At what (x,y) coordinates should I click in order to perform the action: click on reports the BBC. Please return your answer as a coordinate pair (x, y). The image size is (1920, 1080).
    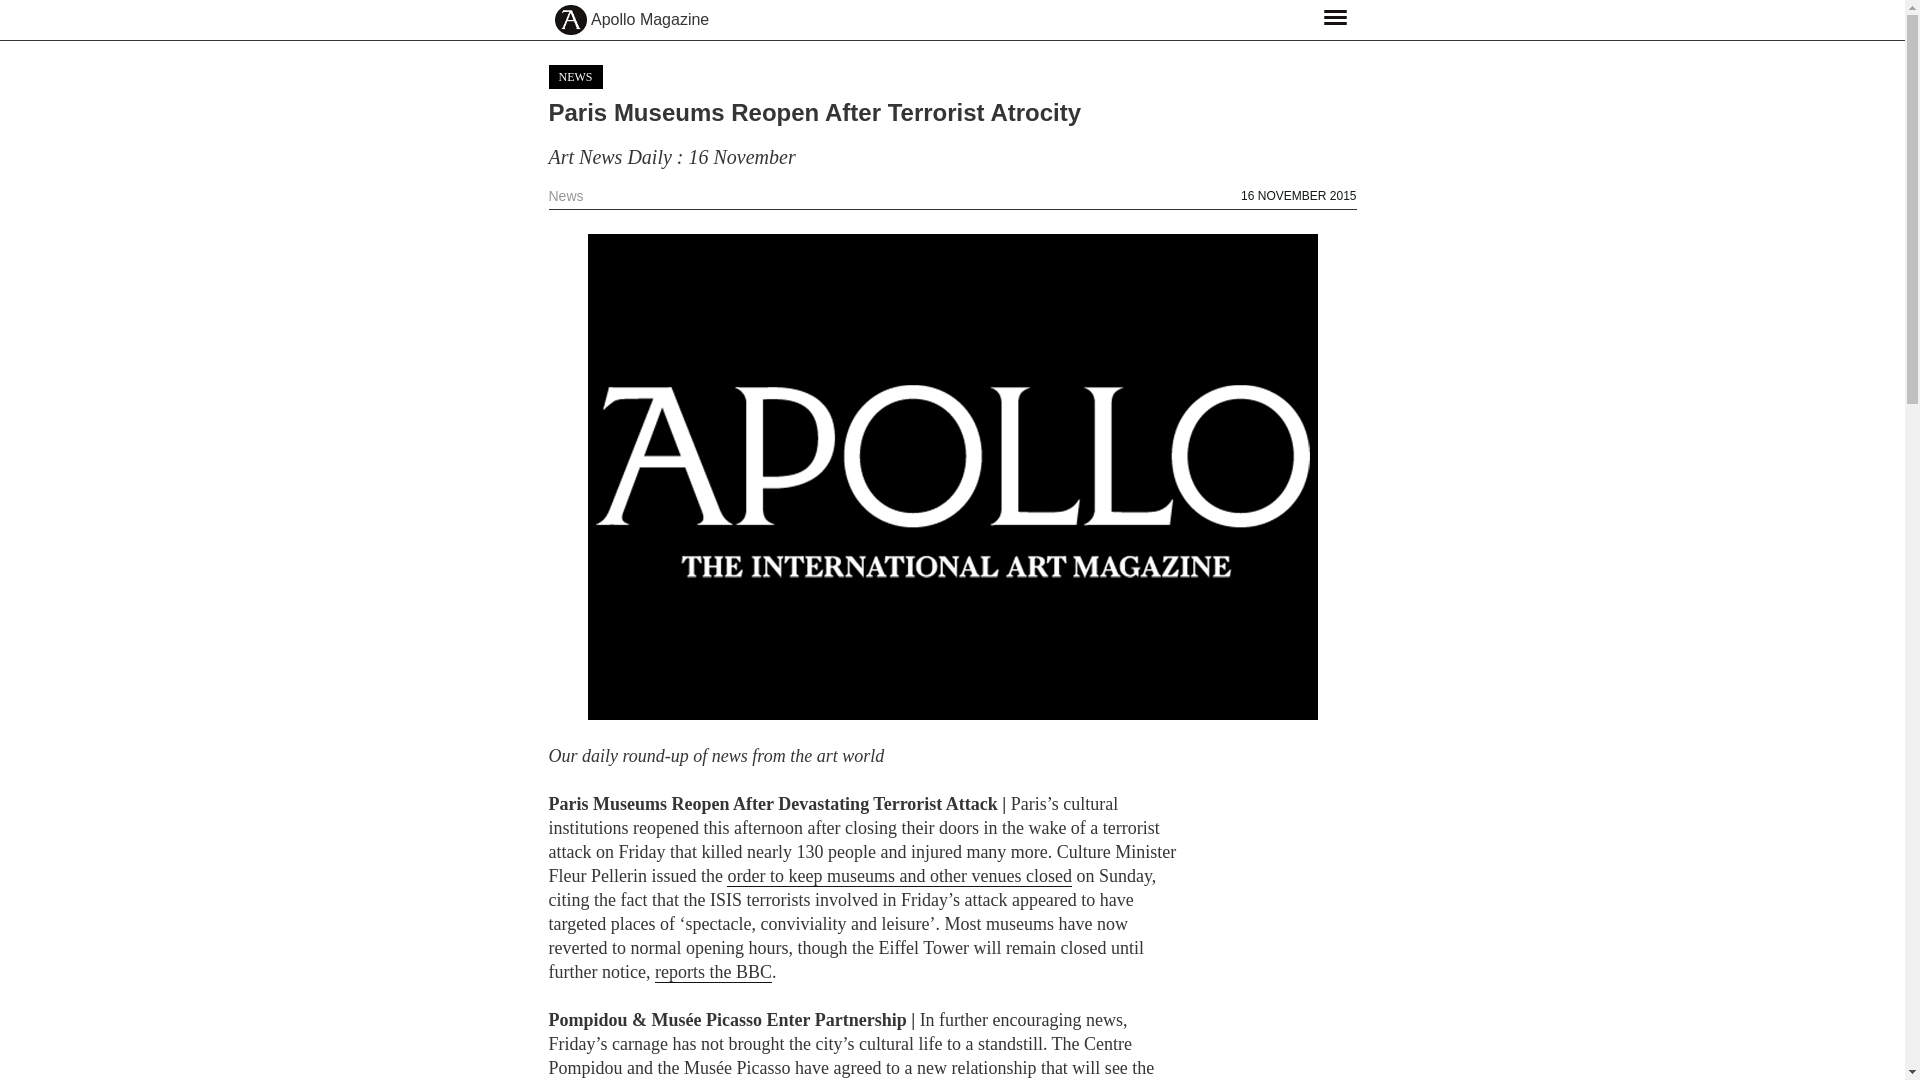
    Looking at the image, I should click on (712, 972).